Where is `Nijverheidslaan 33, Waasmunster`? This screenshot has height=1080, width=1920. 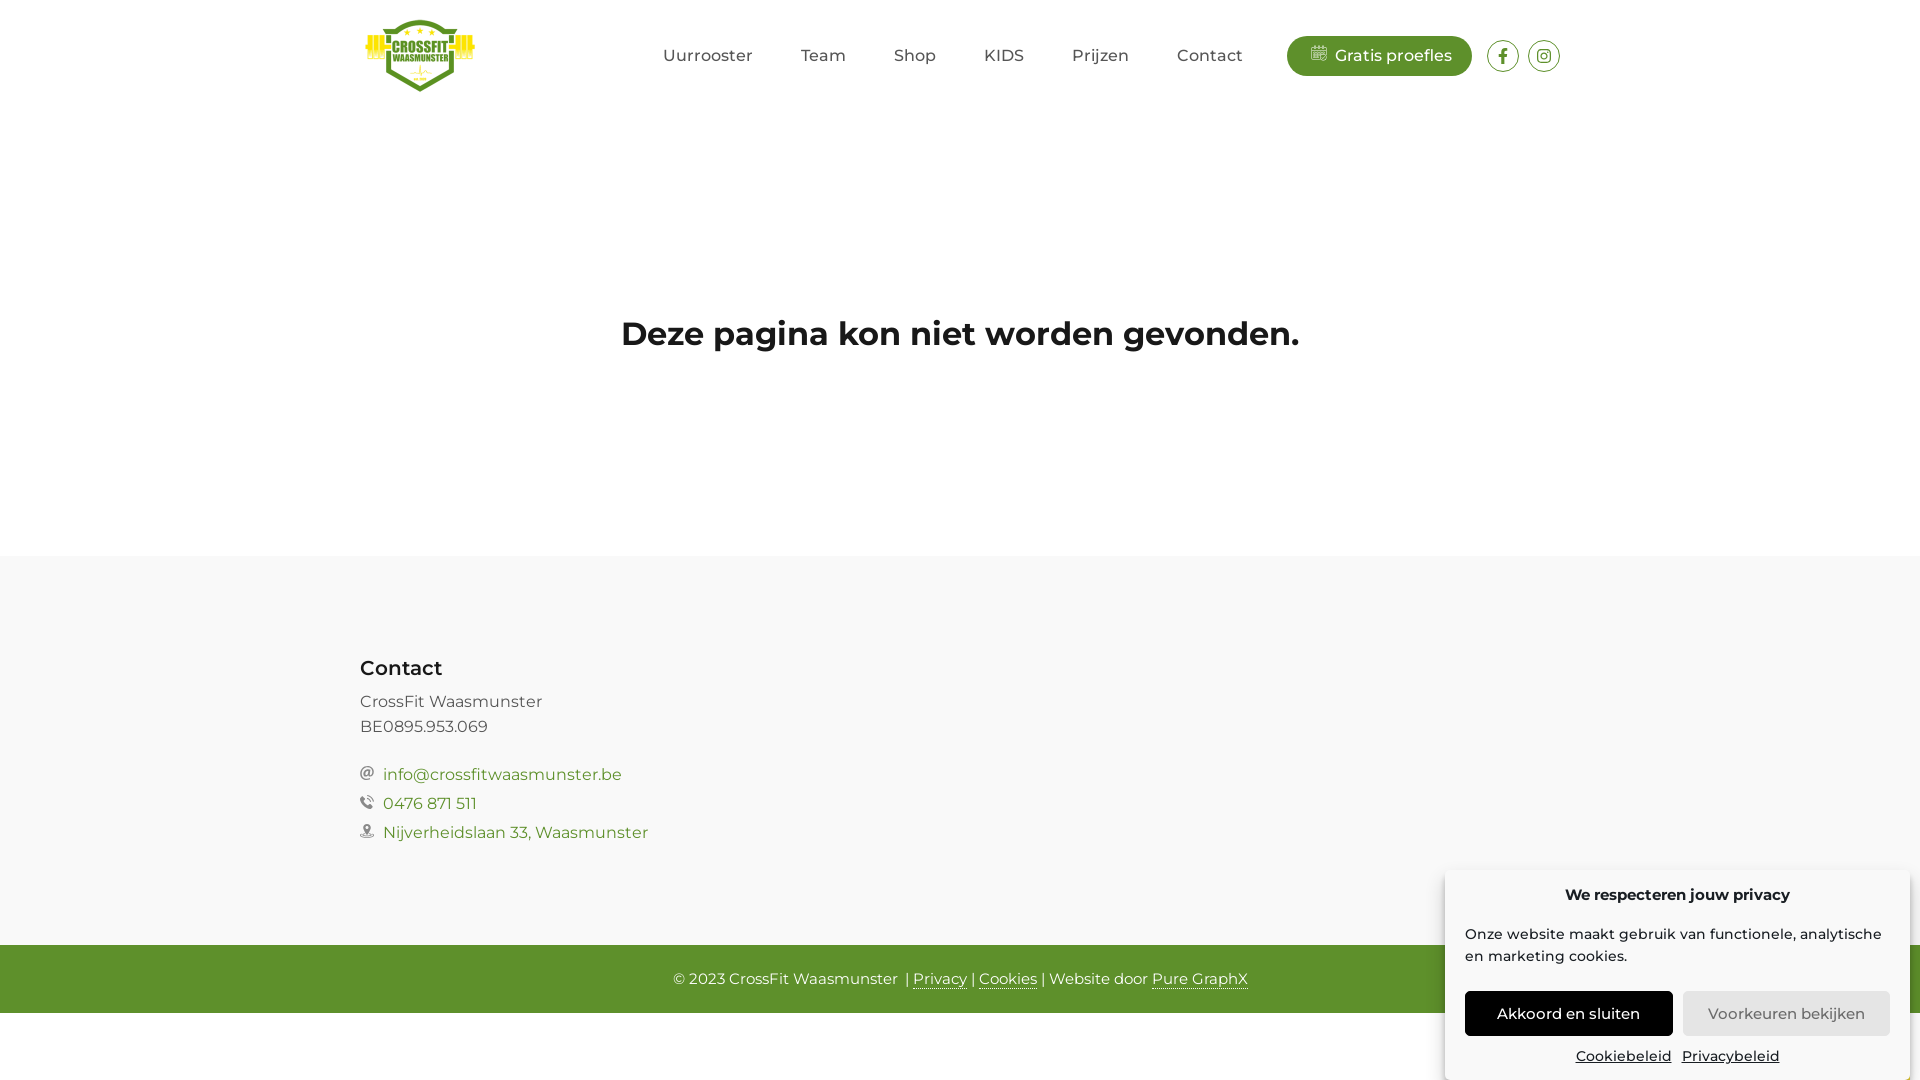
Nijverheidslaan 33, Waasmunster is located at coordinates (960, 834).